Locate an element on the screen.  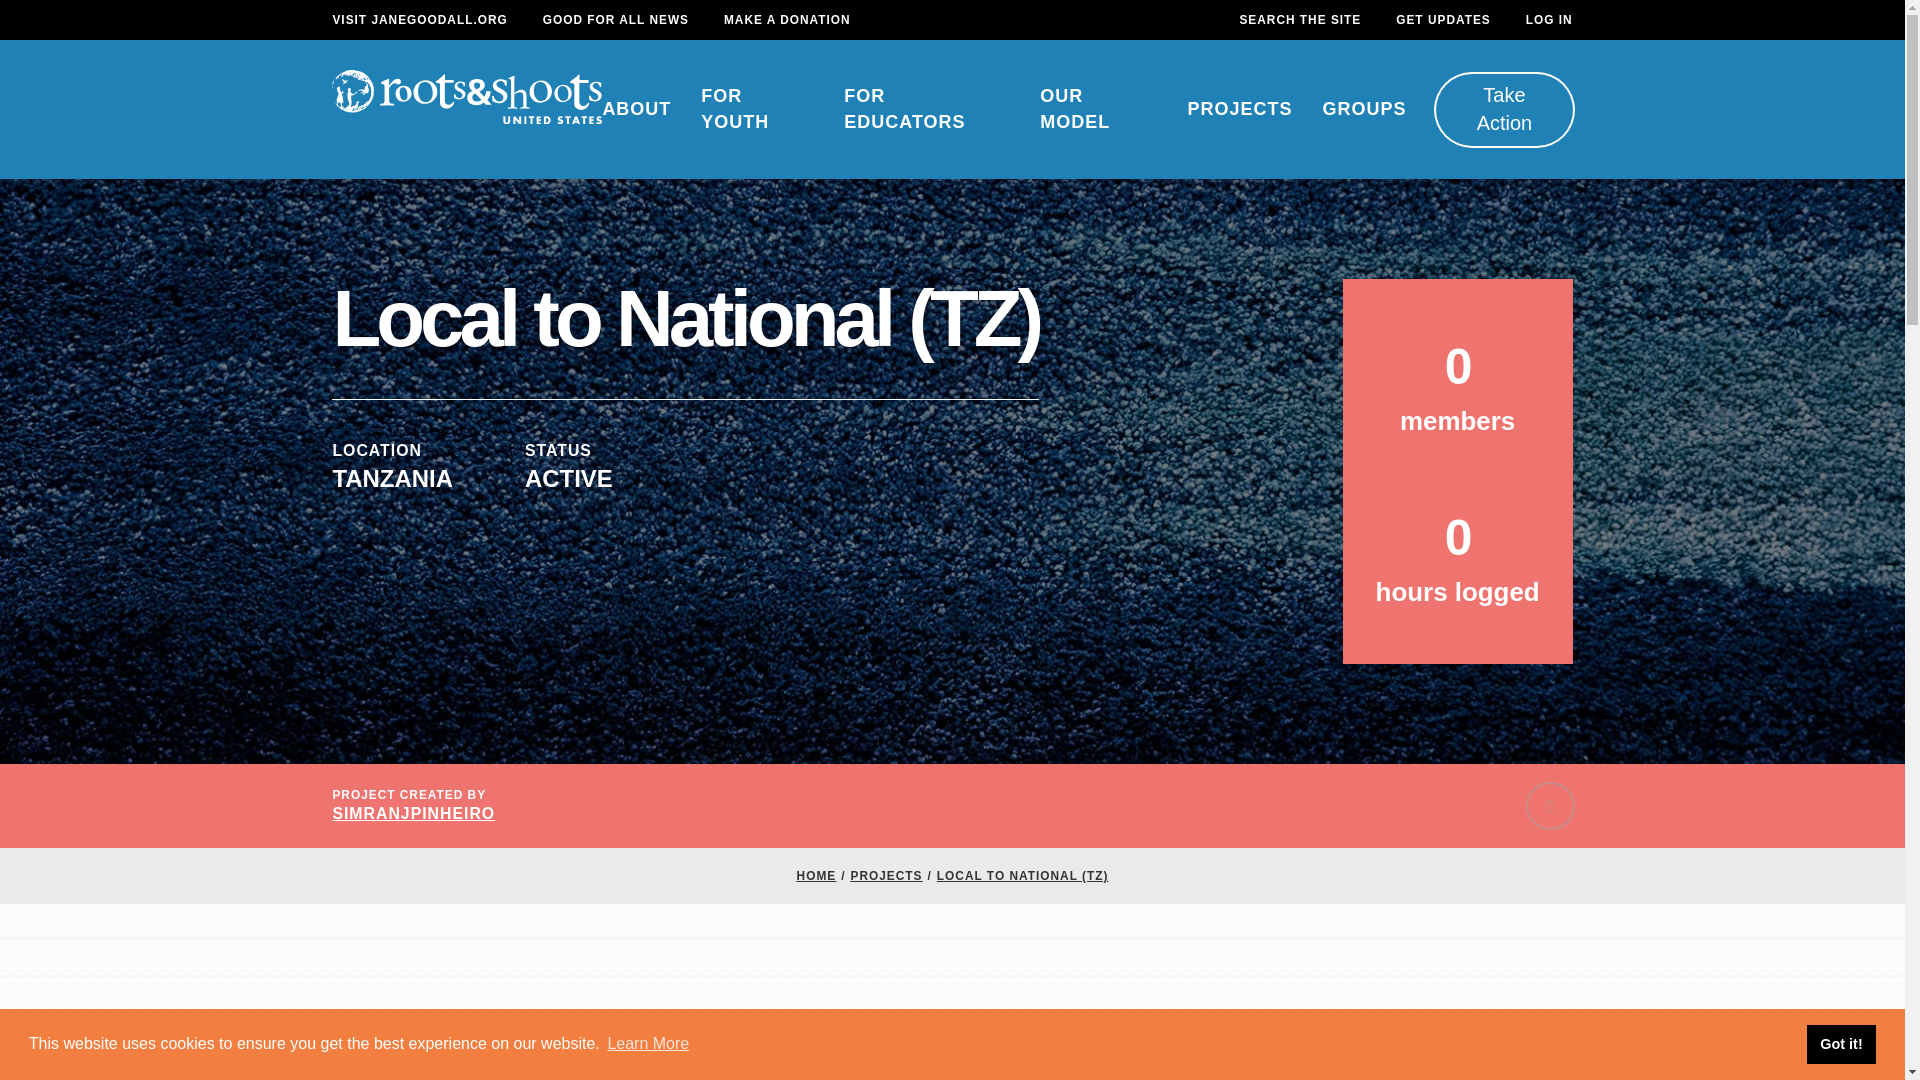
LOG IN is located at coordinates (1549, 20).